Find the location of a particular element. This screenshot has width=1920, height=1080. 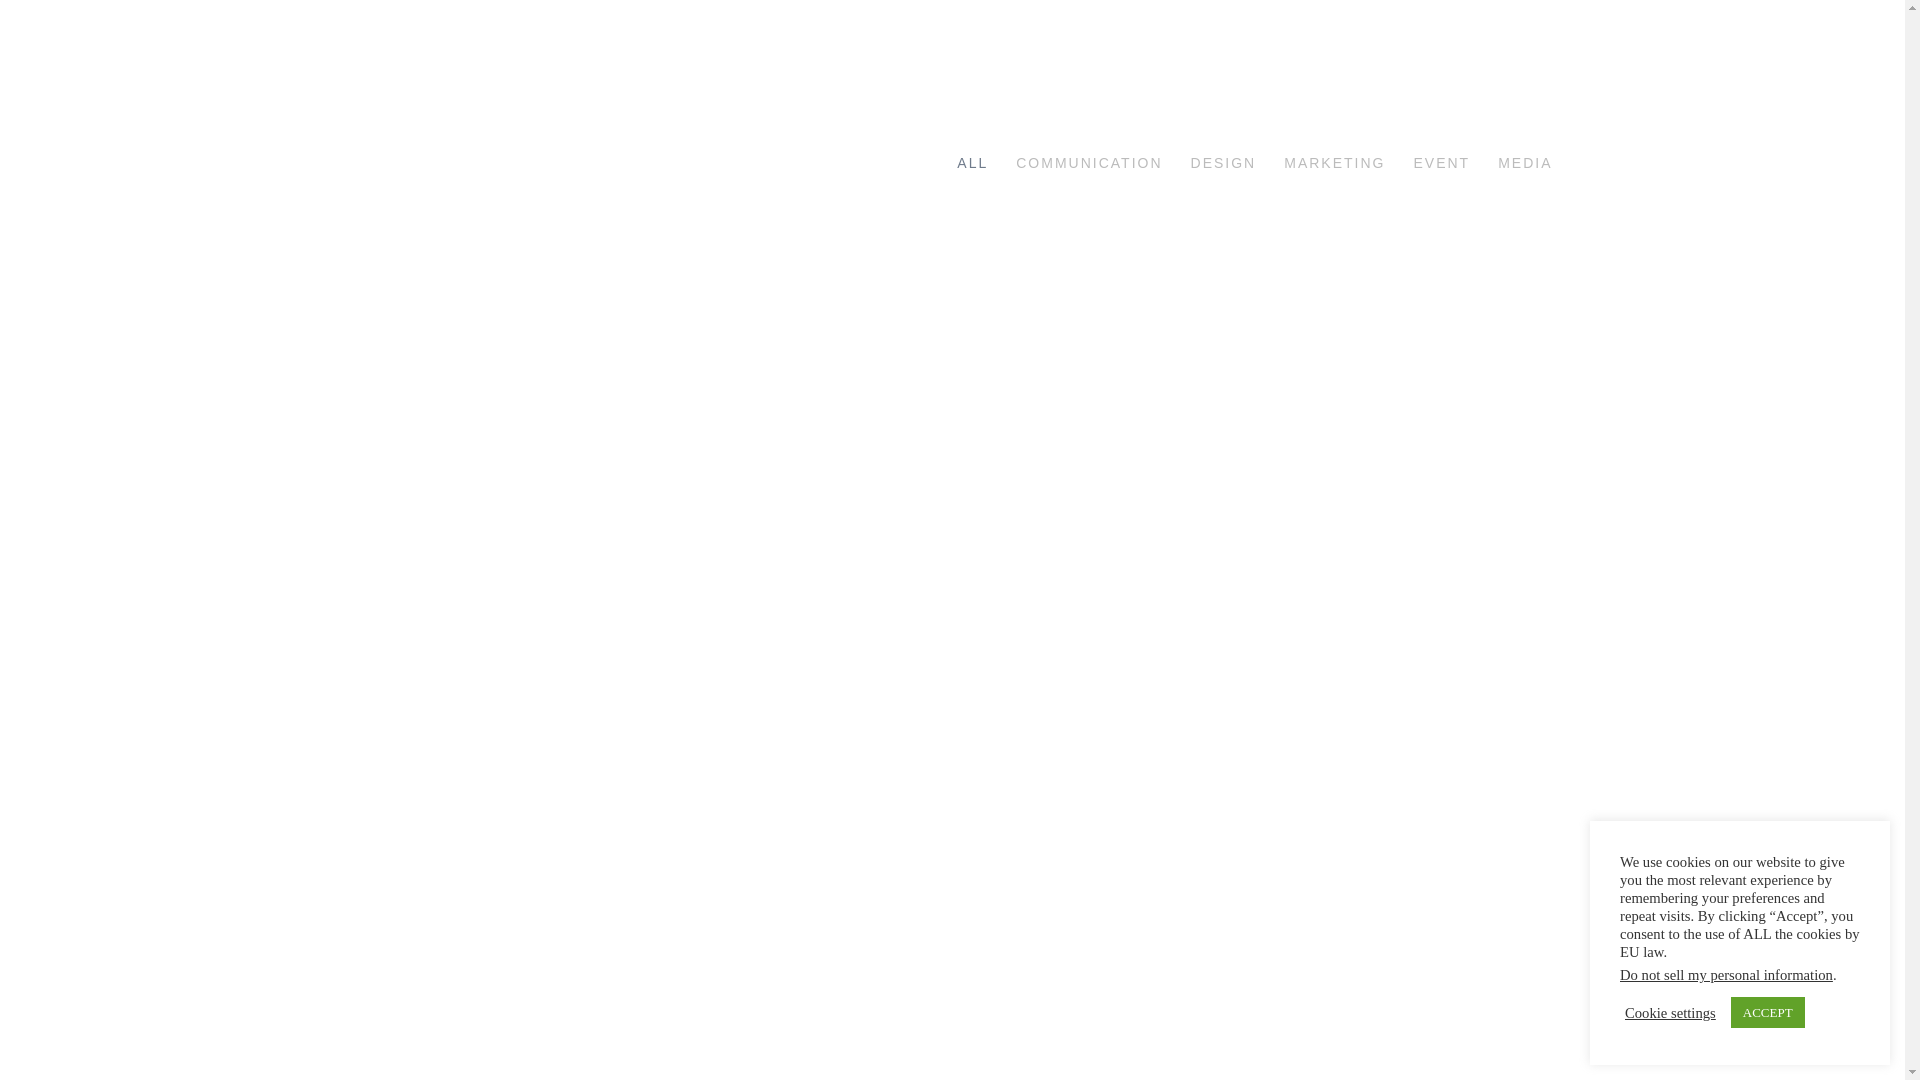

MARKETING is located at coordinates (1348, 163).